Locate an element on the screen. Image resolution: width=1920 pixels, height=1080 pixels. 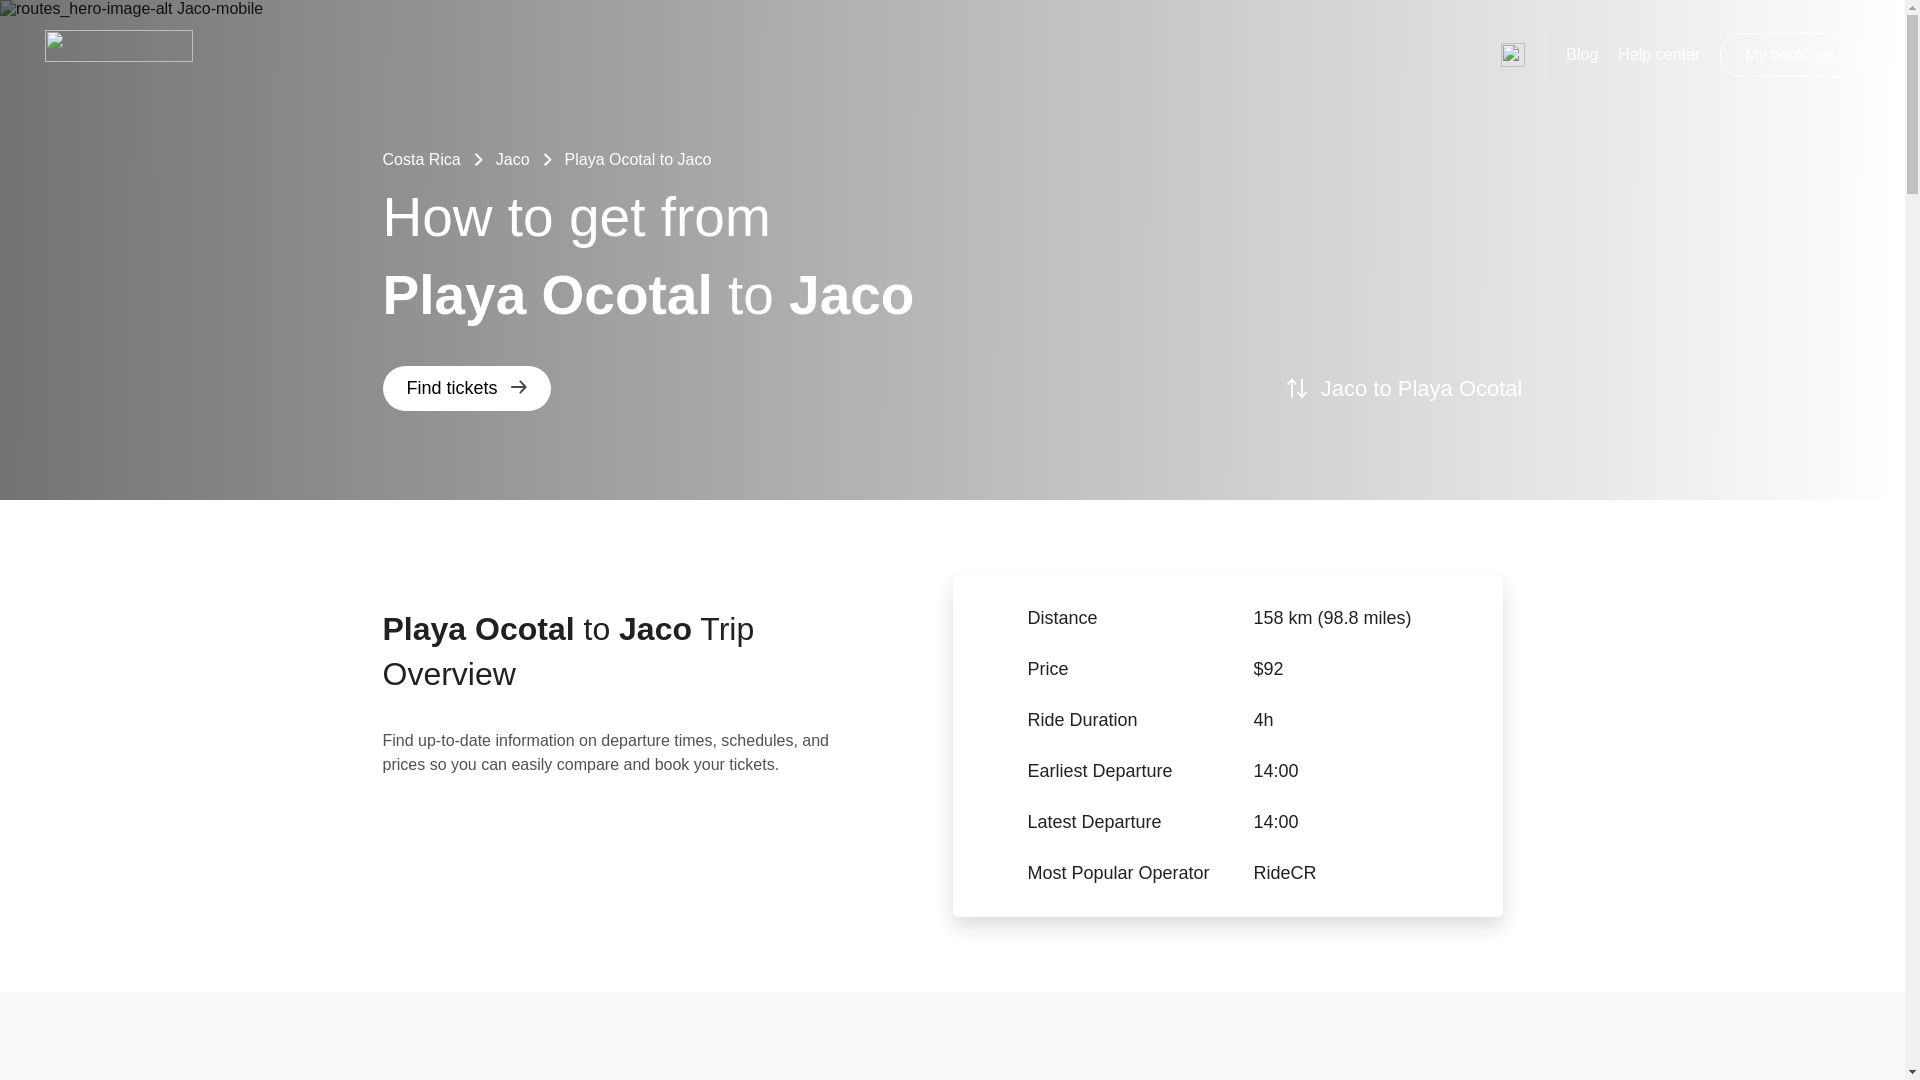
Playa Ocotal to Jaco is located at coordinates (638, 159).